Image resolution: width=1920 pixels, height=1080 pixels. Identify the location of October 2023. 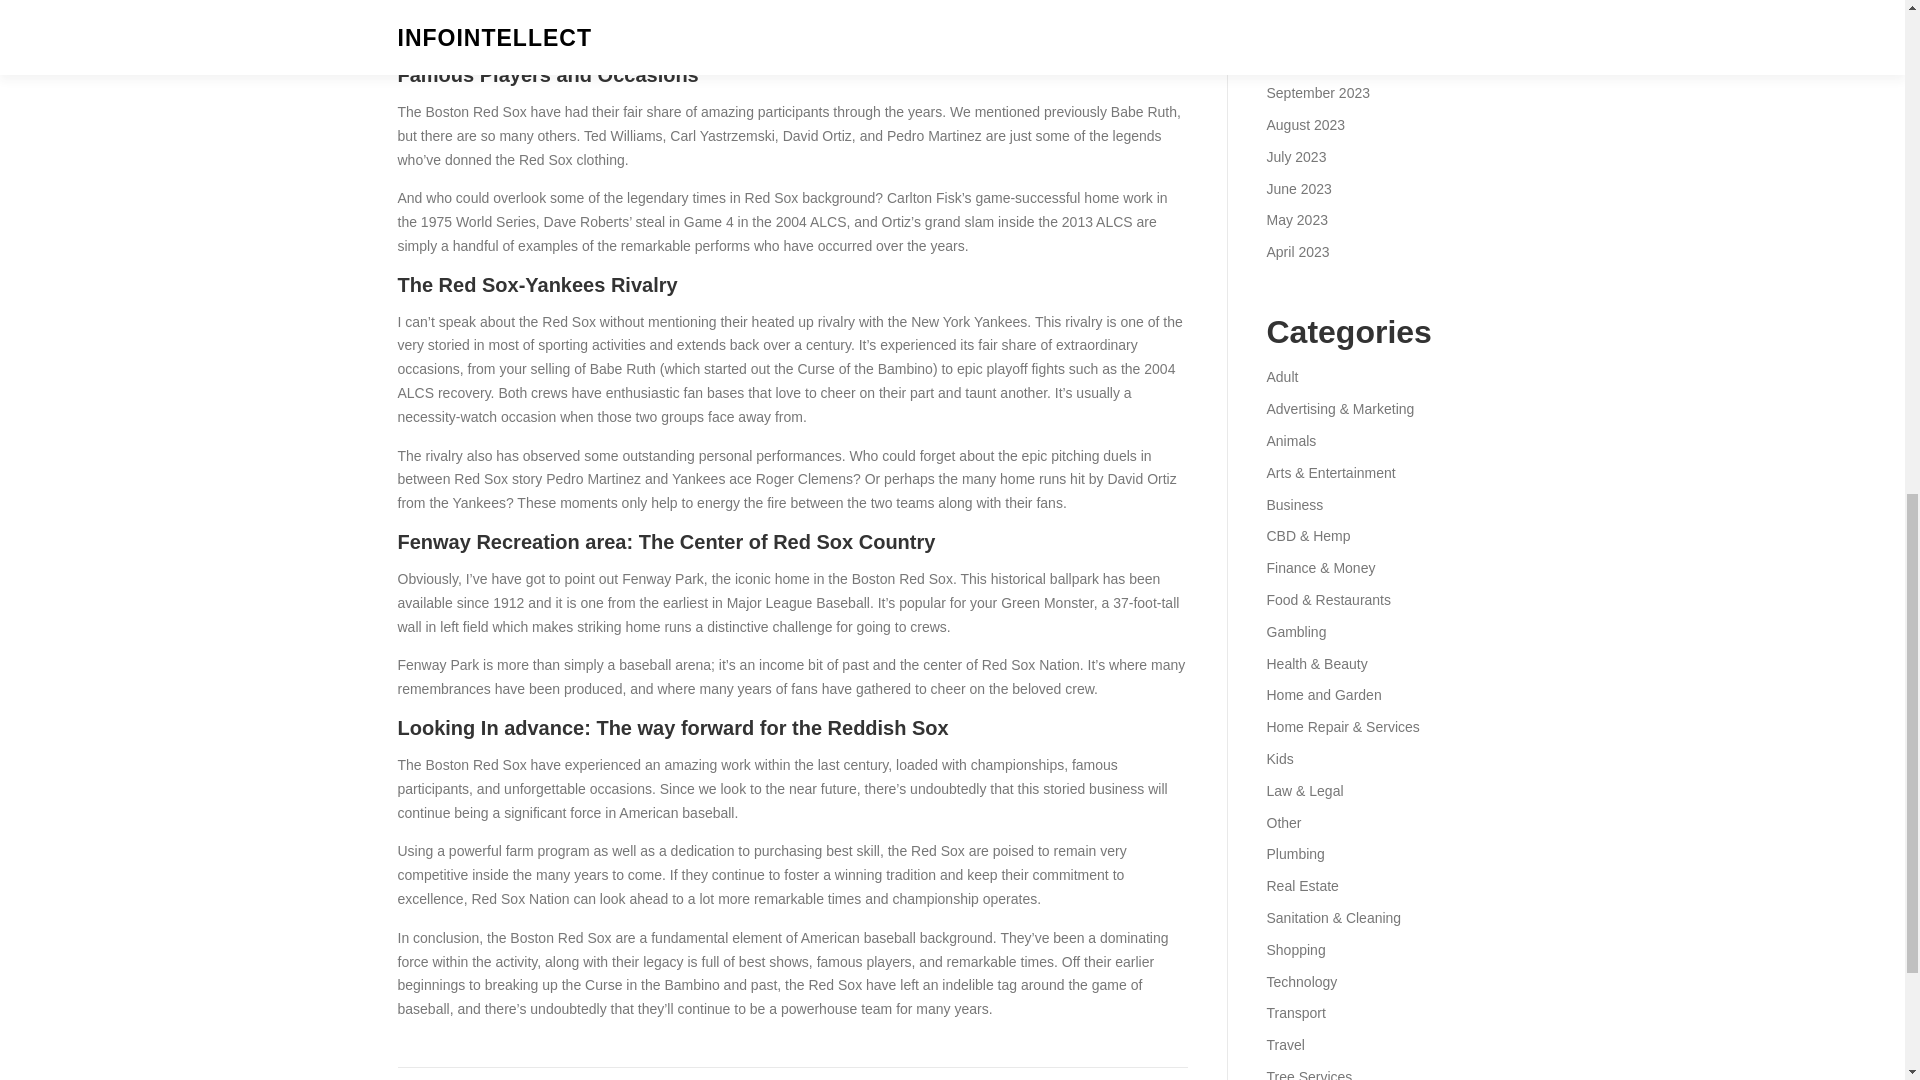
(1308, 60).